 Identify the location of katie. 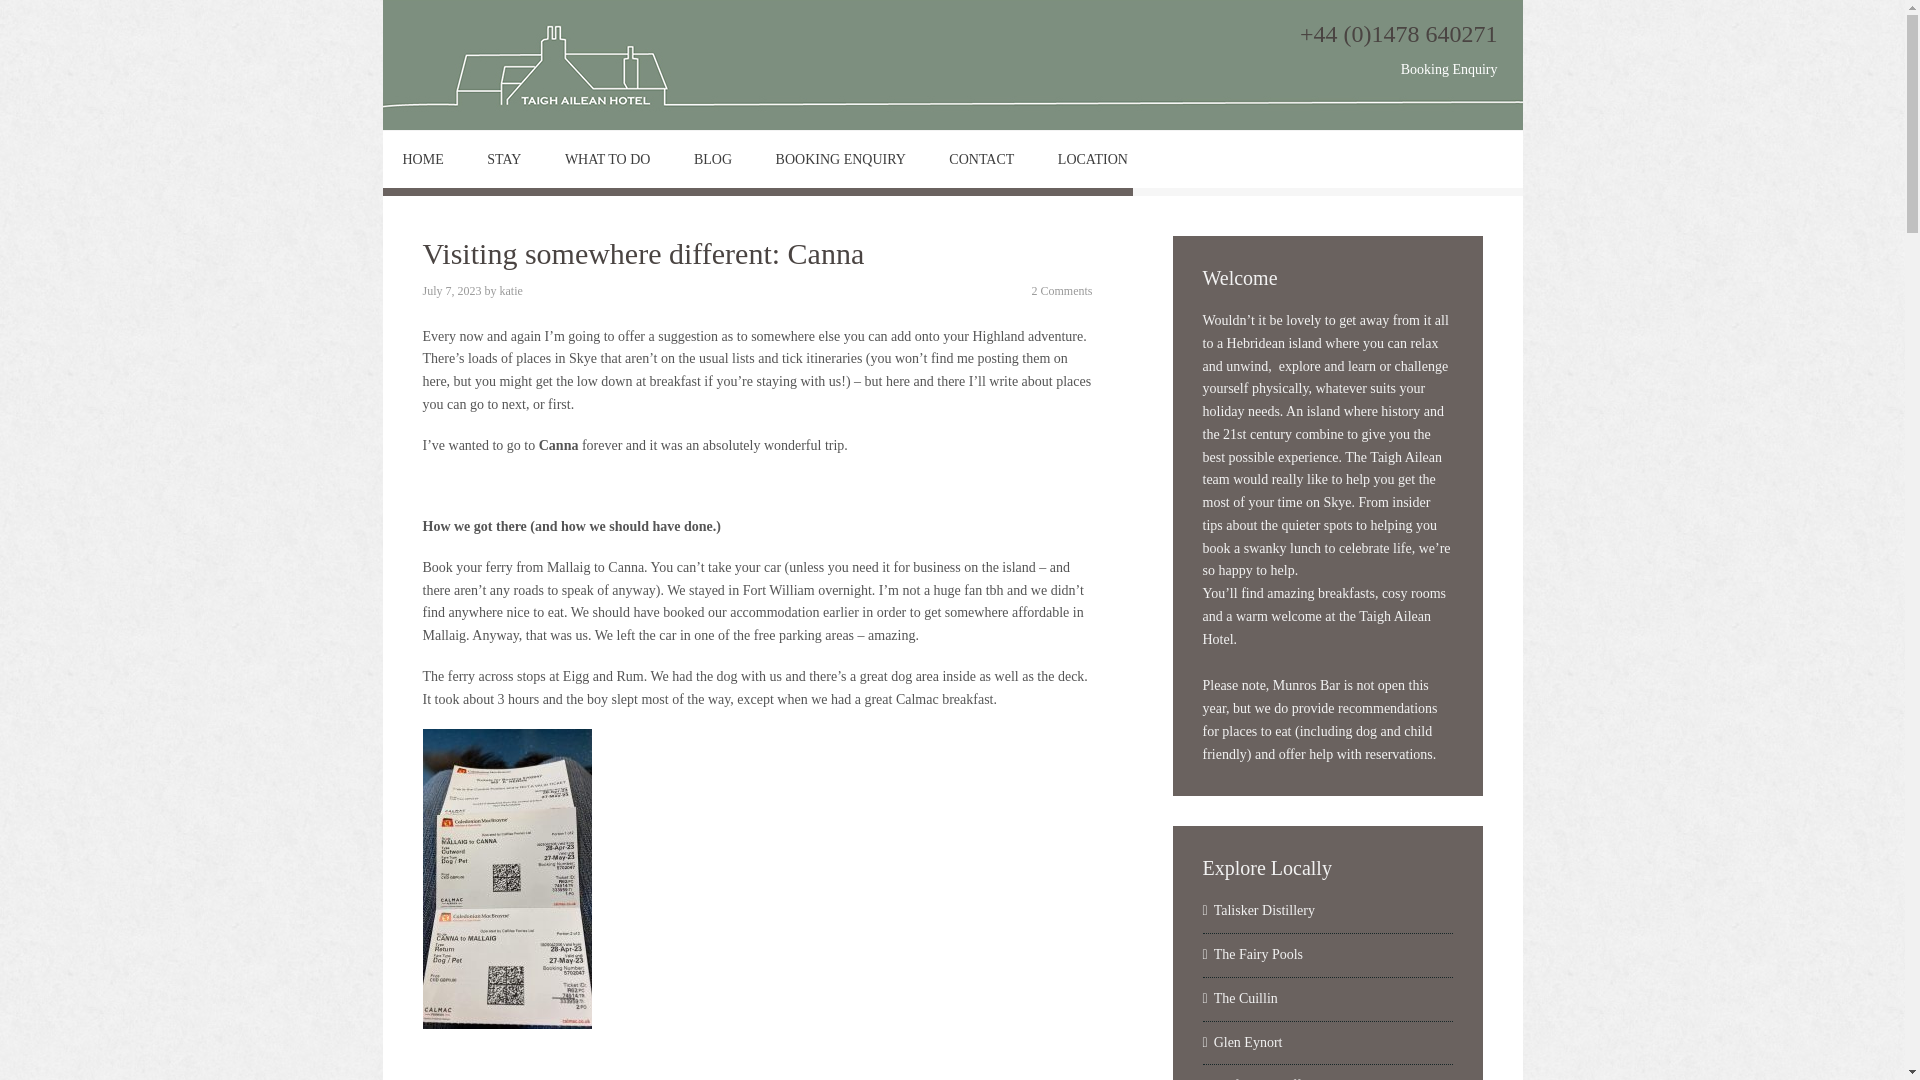
(510, 291).